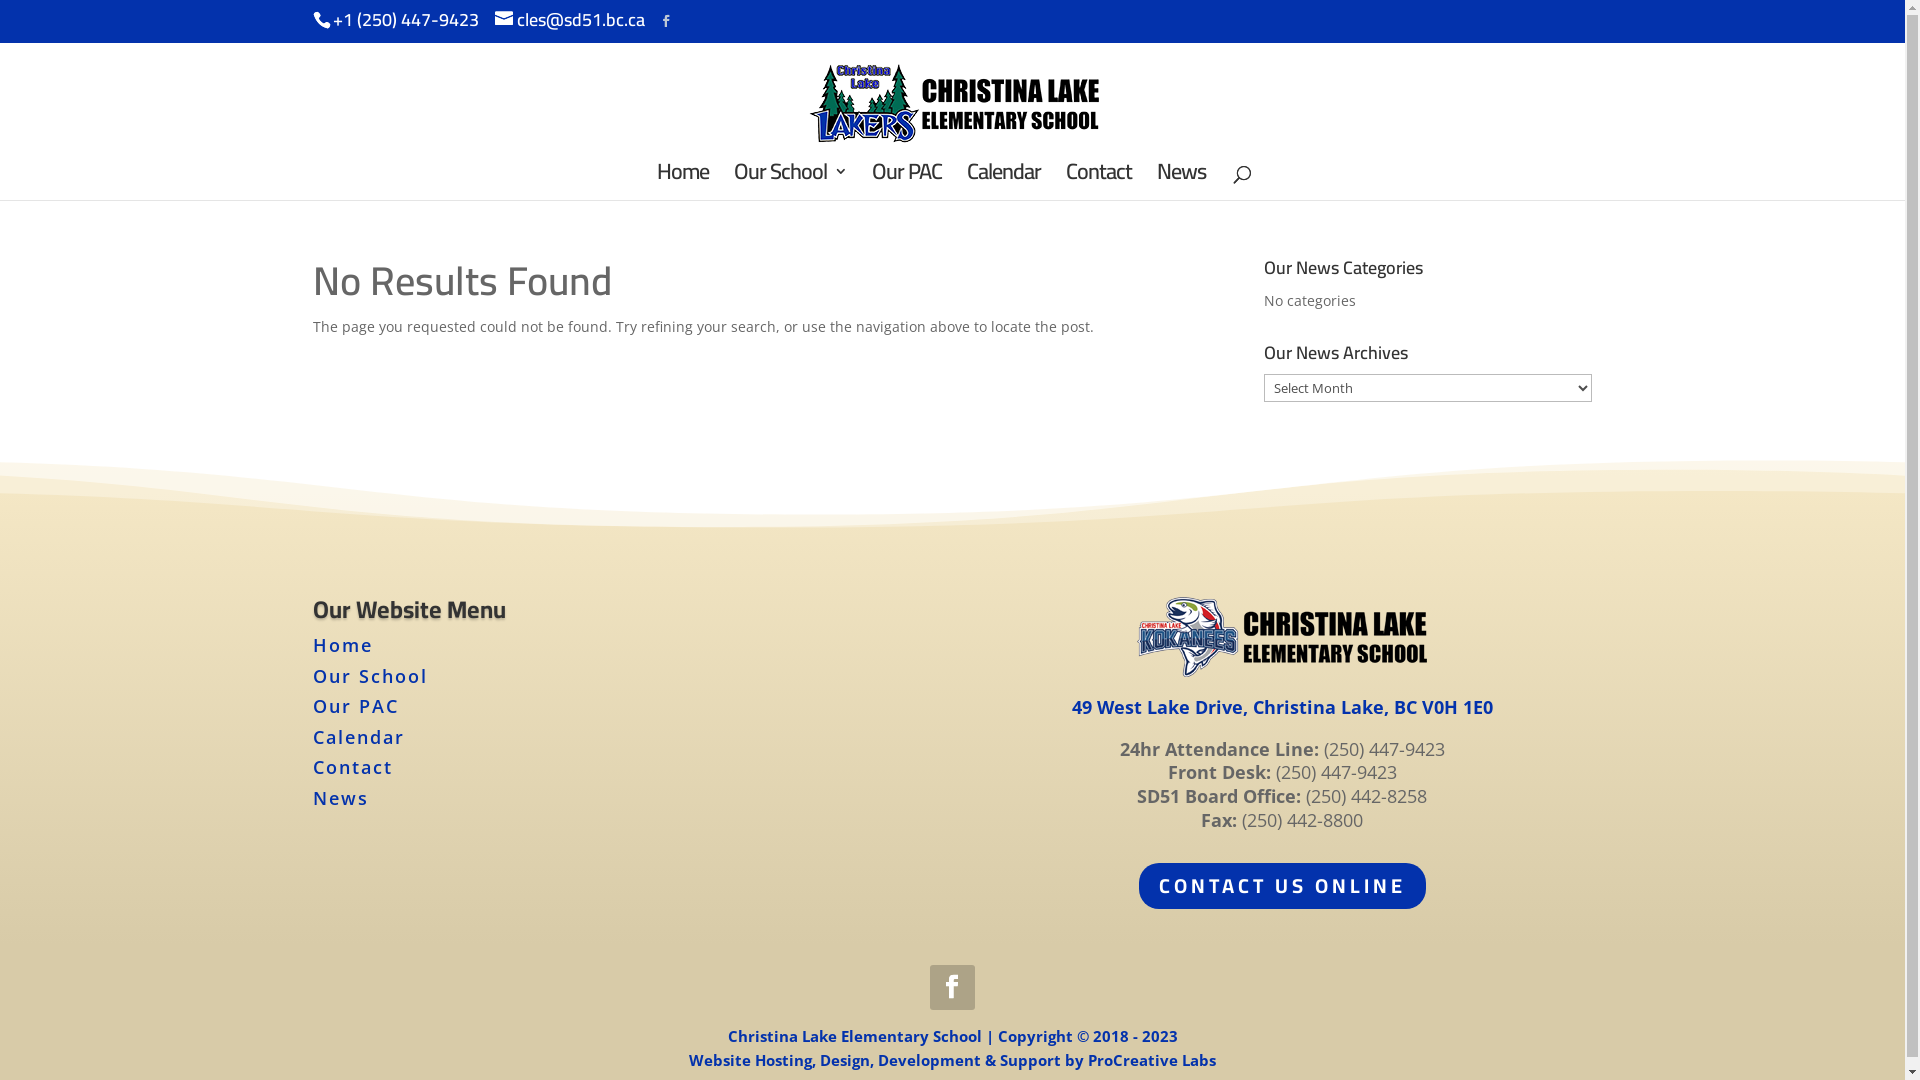 Image resolution: width=1920 pixels, height=1080 pixels. Describe the element at coordinates (342, 645) in the screenshot. I see `Home` at that location.